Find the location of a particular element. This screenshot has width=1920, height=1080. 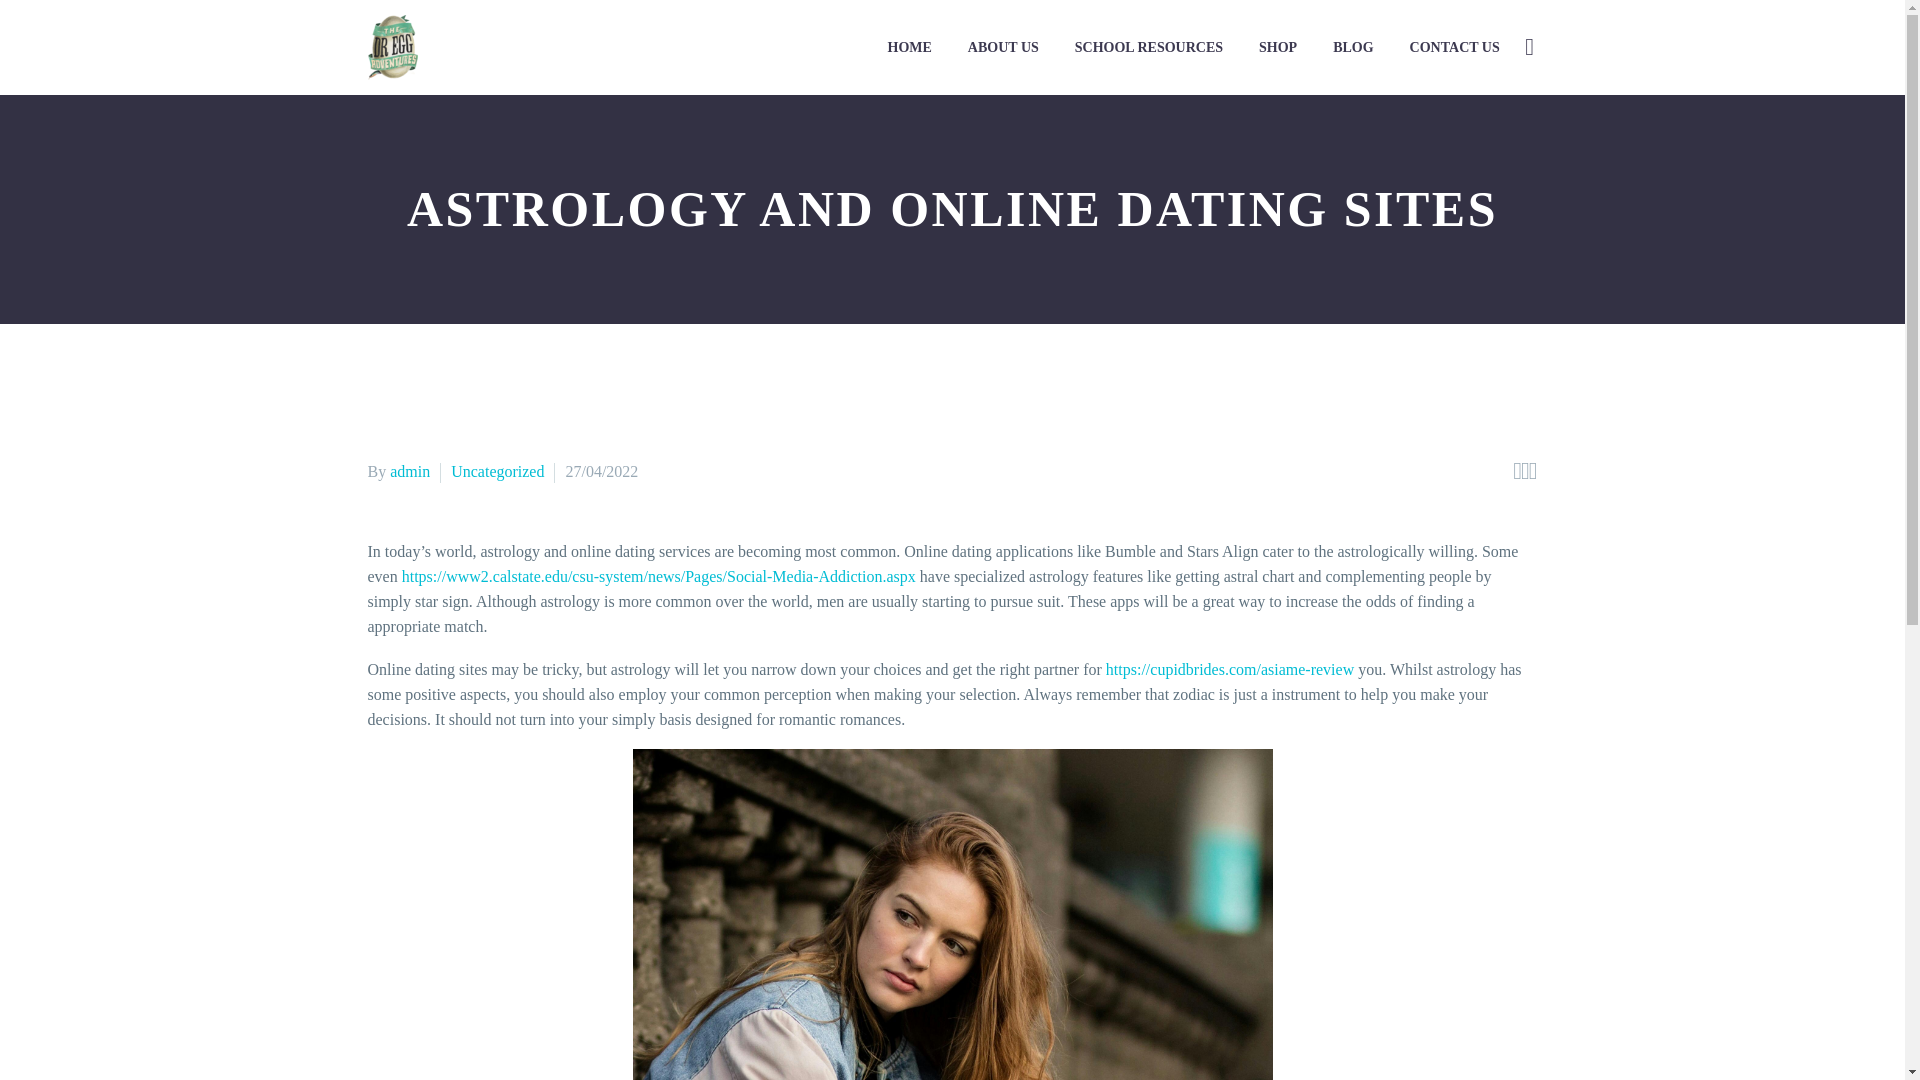

ABOUT US is located at coordinates (1003, 47).